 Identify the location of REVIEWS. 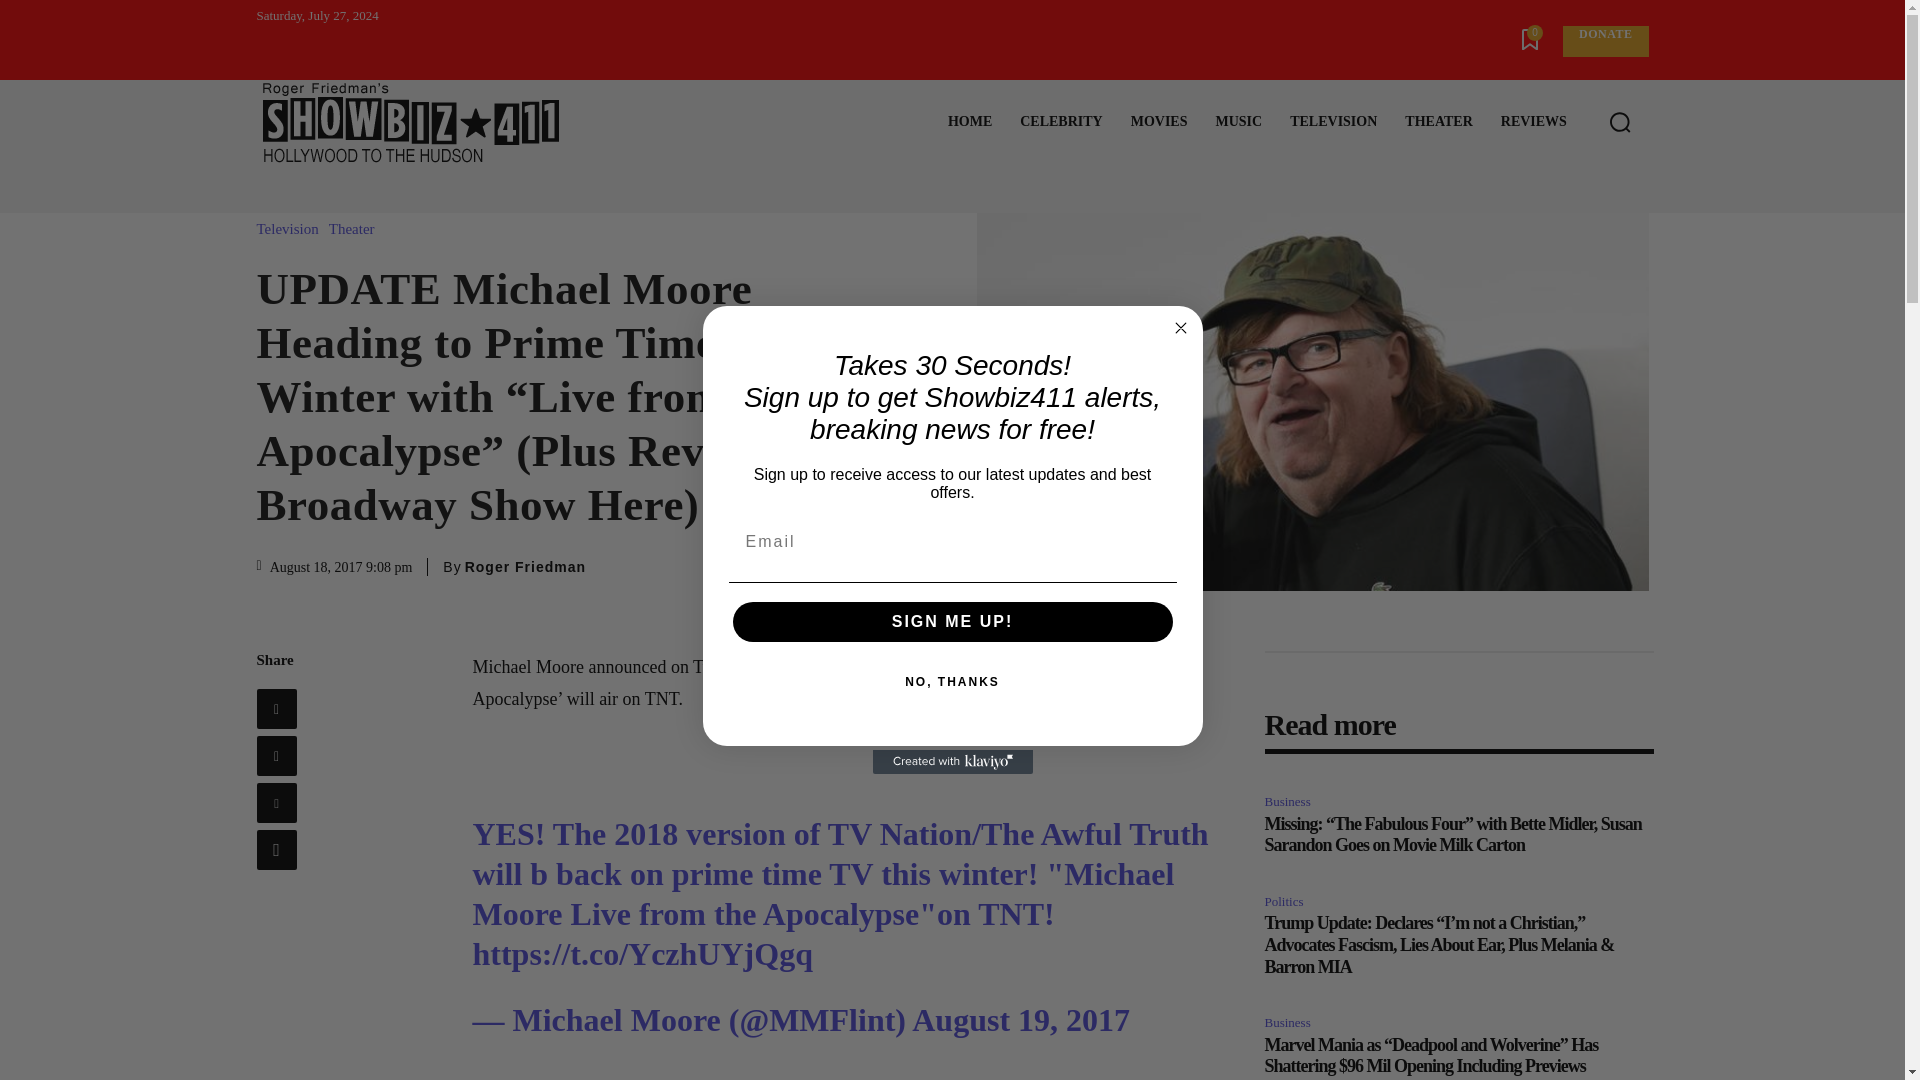
(1533, 122).